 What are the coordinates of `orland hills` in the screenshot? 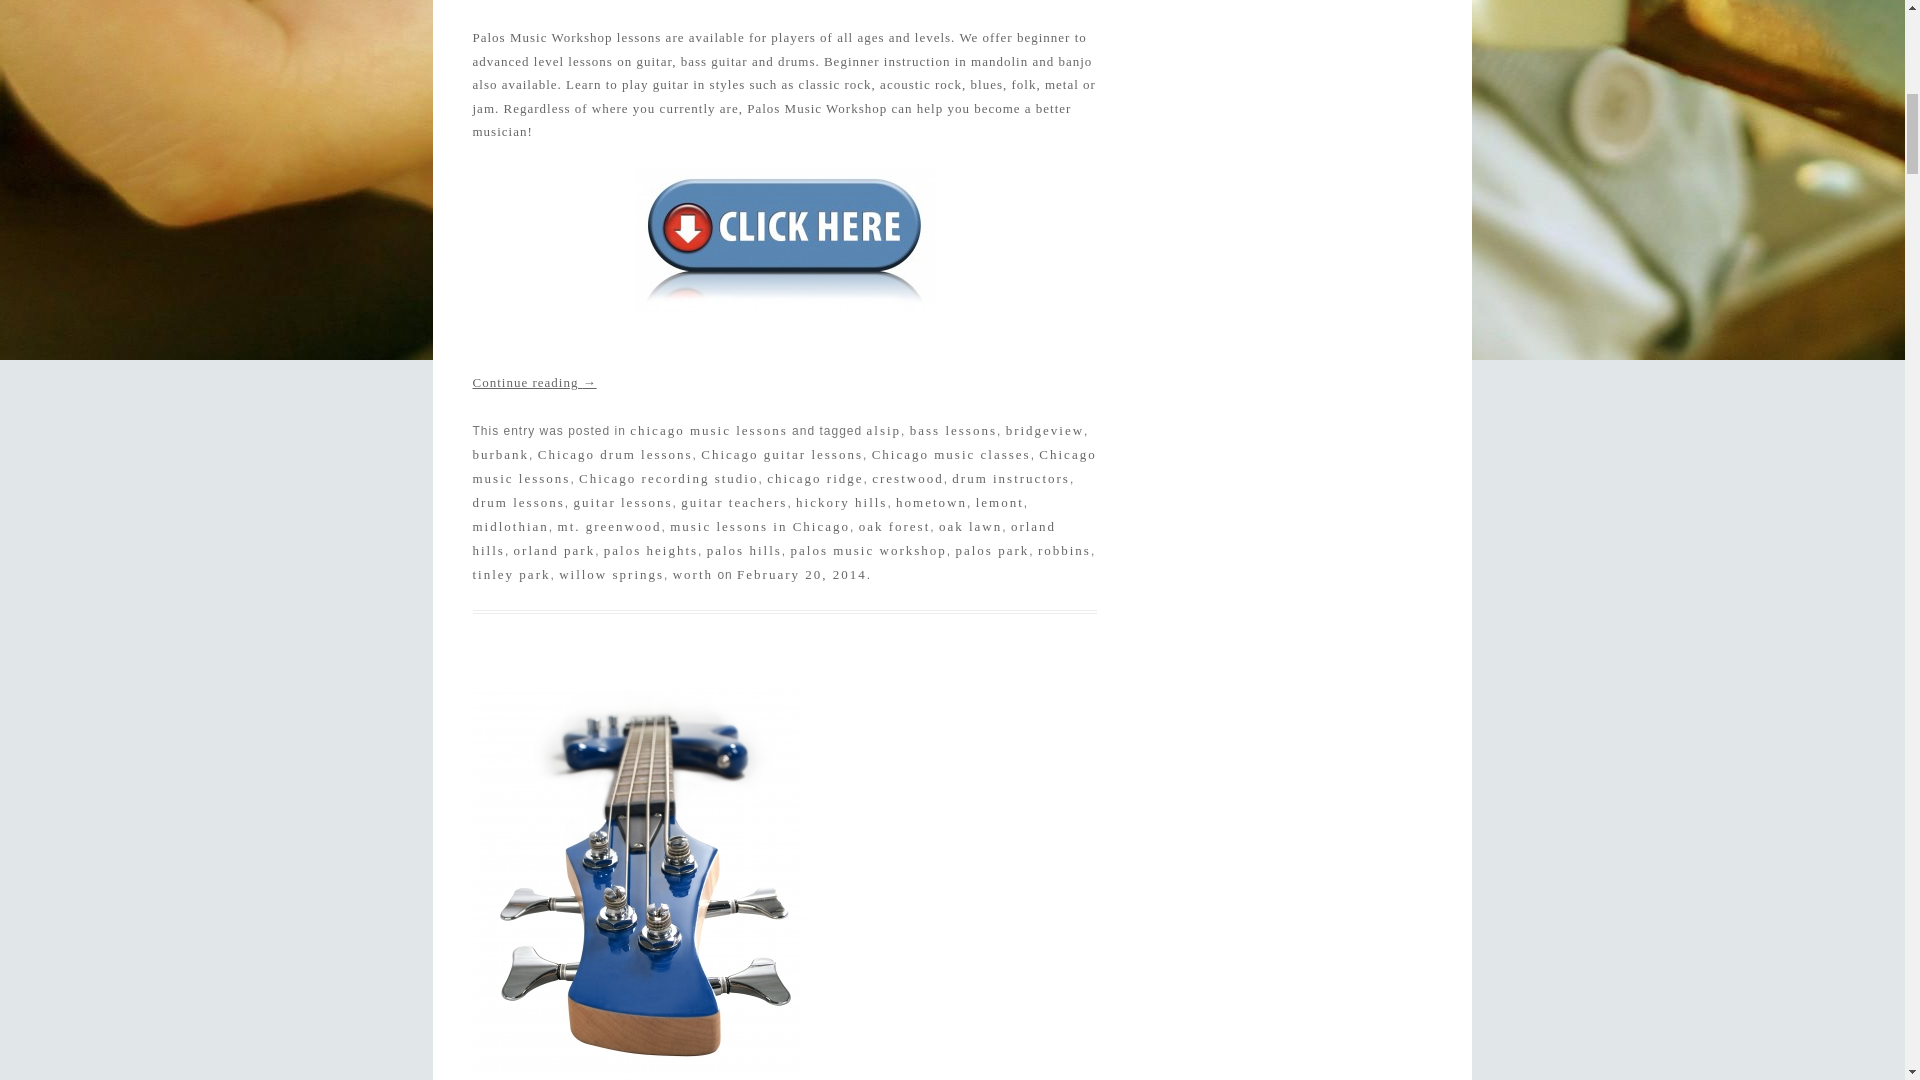 It's located at (764, 538).